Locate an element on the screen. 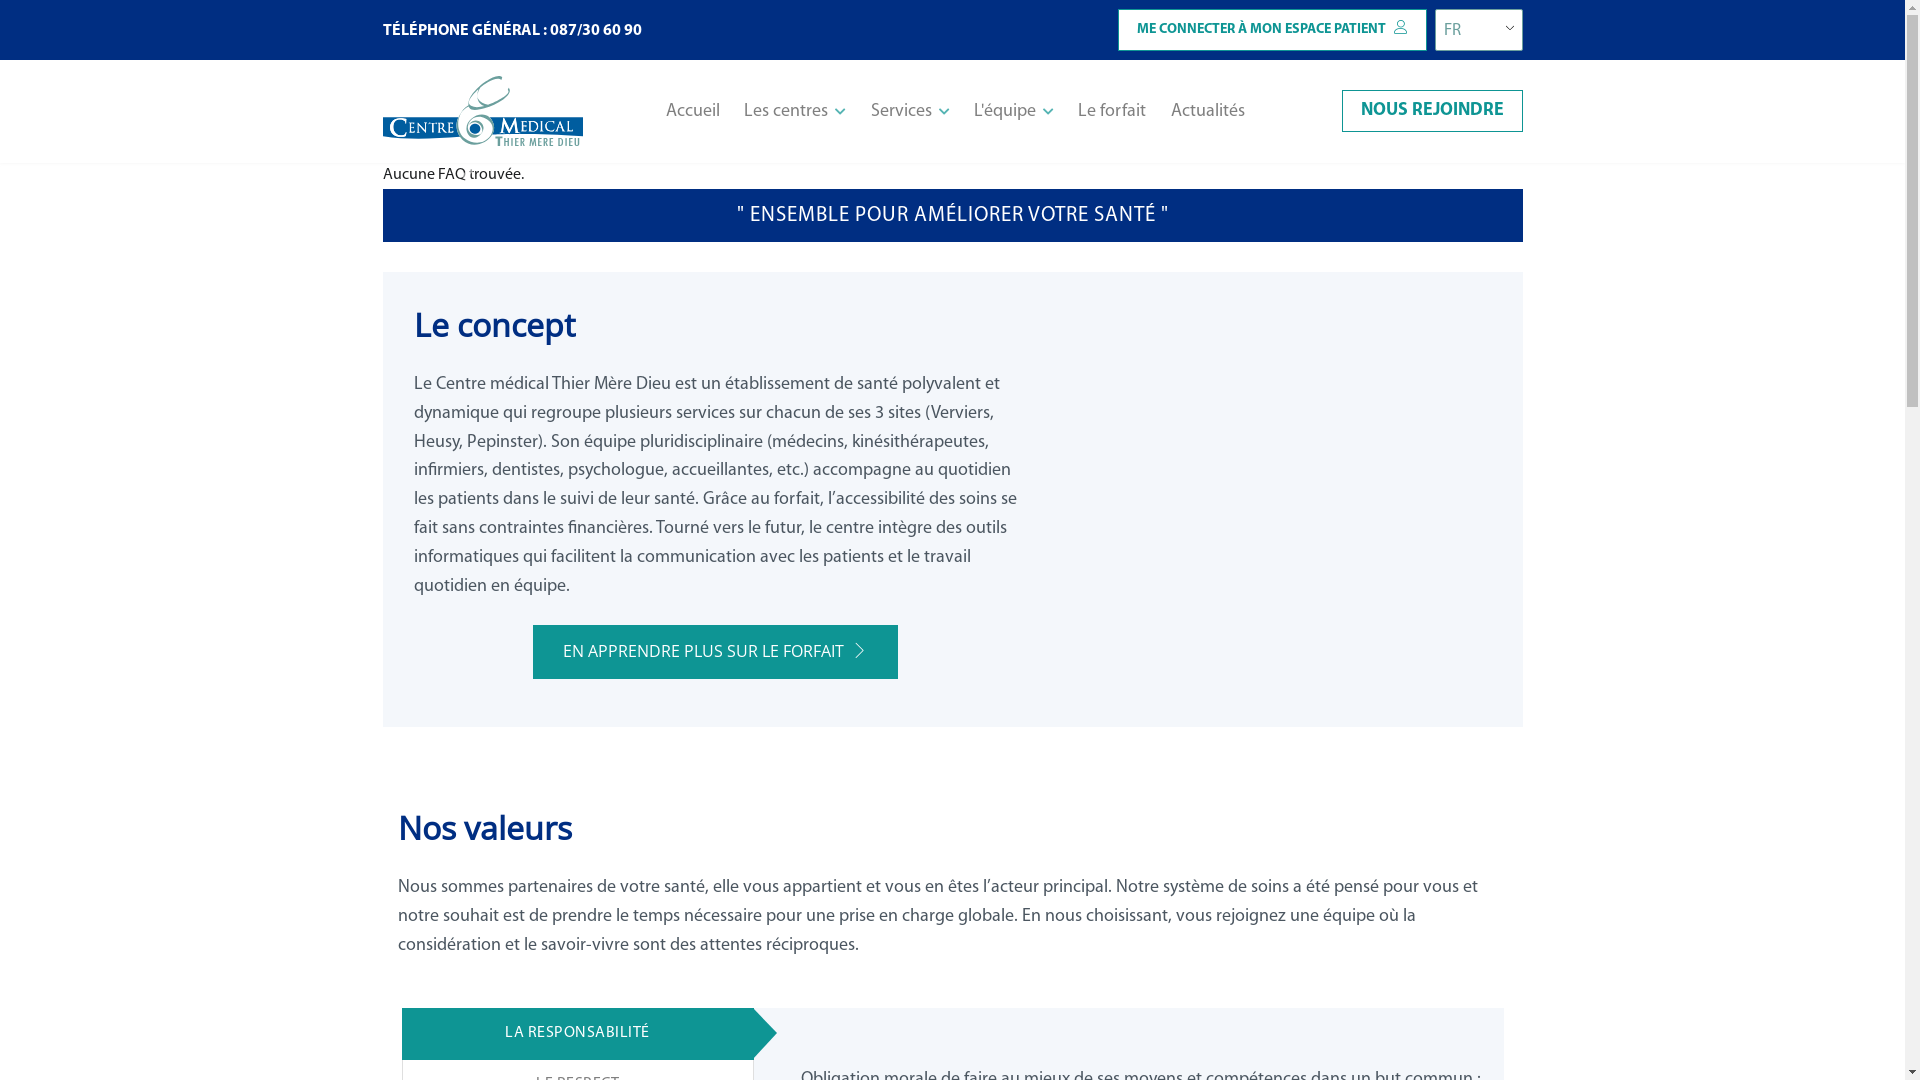  Services is located at coordinates (910, 112).